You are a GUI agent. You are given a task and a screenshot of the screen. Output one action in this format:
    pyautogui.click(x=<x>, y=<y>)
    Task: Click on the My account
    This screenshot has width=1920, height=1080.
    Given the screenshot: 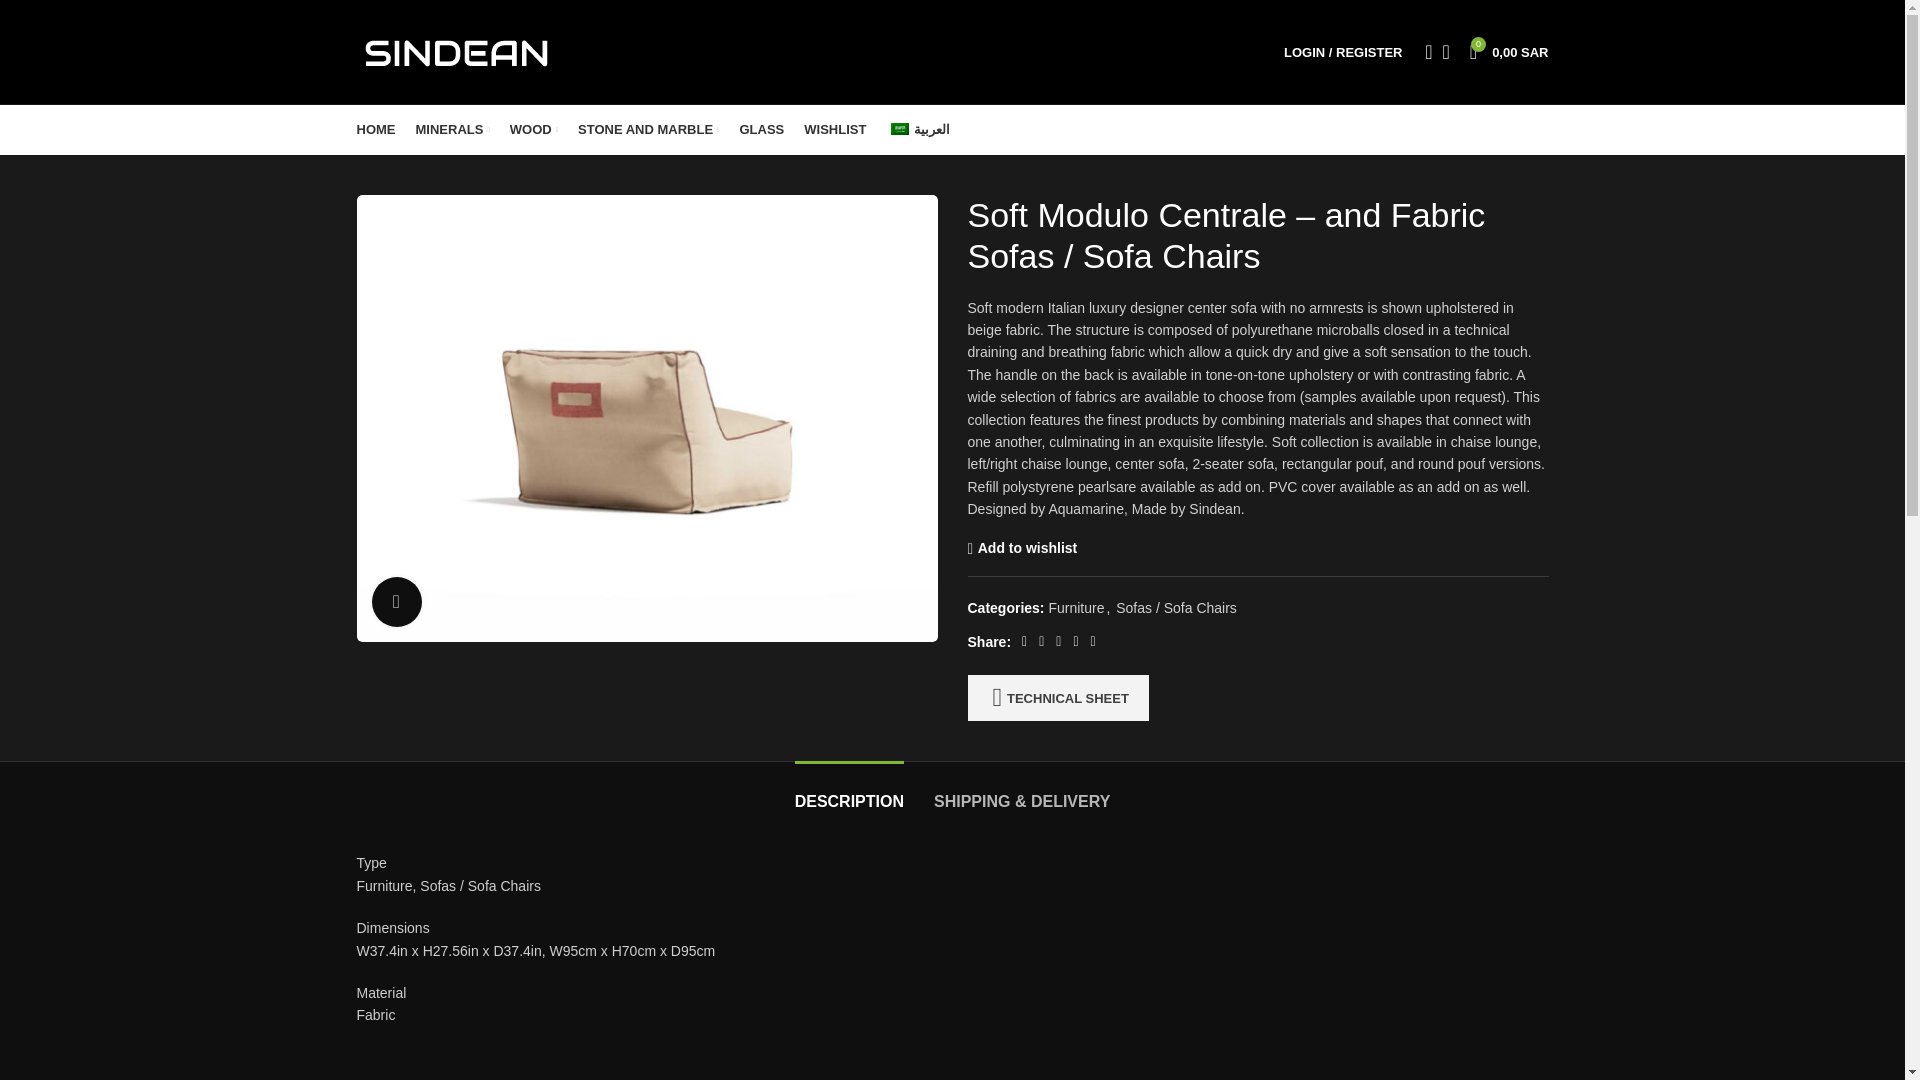 What is the action you would take?
    pyautogui.click(x=1509, y=52)
    